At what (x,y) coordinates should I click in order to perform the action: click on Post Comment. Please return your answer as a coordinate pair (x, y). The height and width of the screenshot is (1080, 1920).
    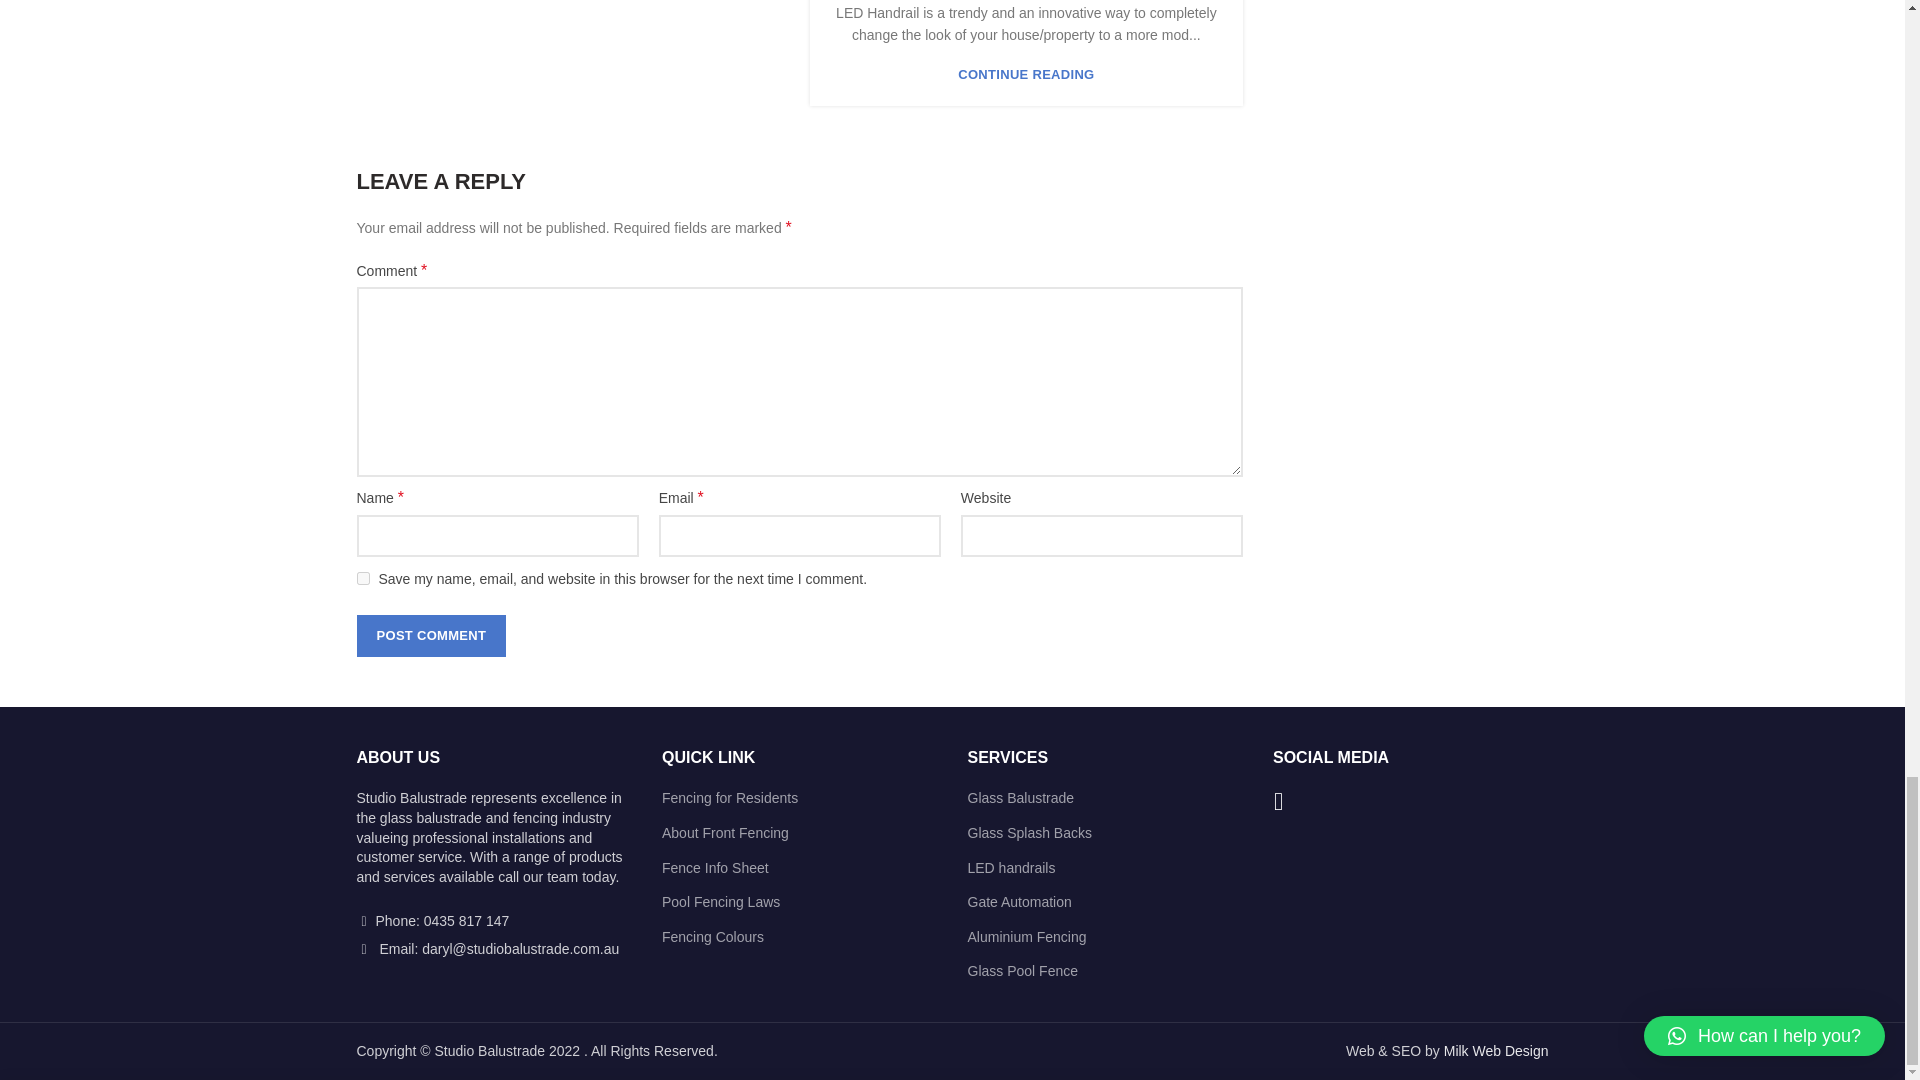
    Looking at the image, I should click on (430, 635).